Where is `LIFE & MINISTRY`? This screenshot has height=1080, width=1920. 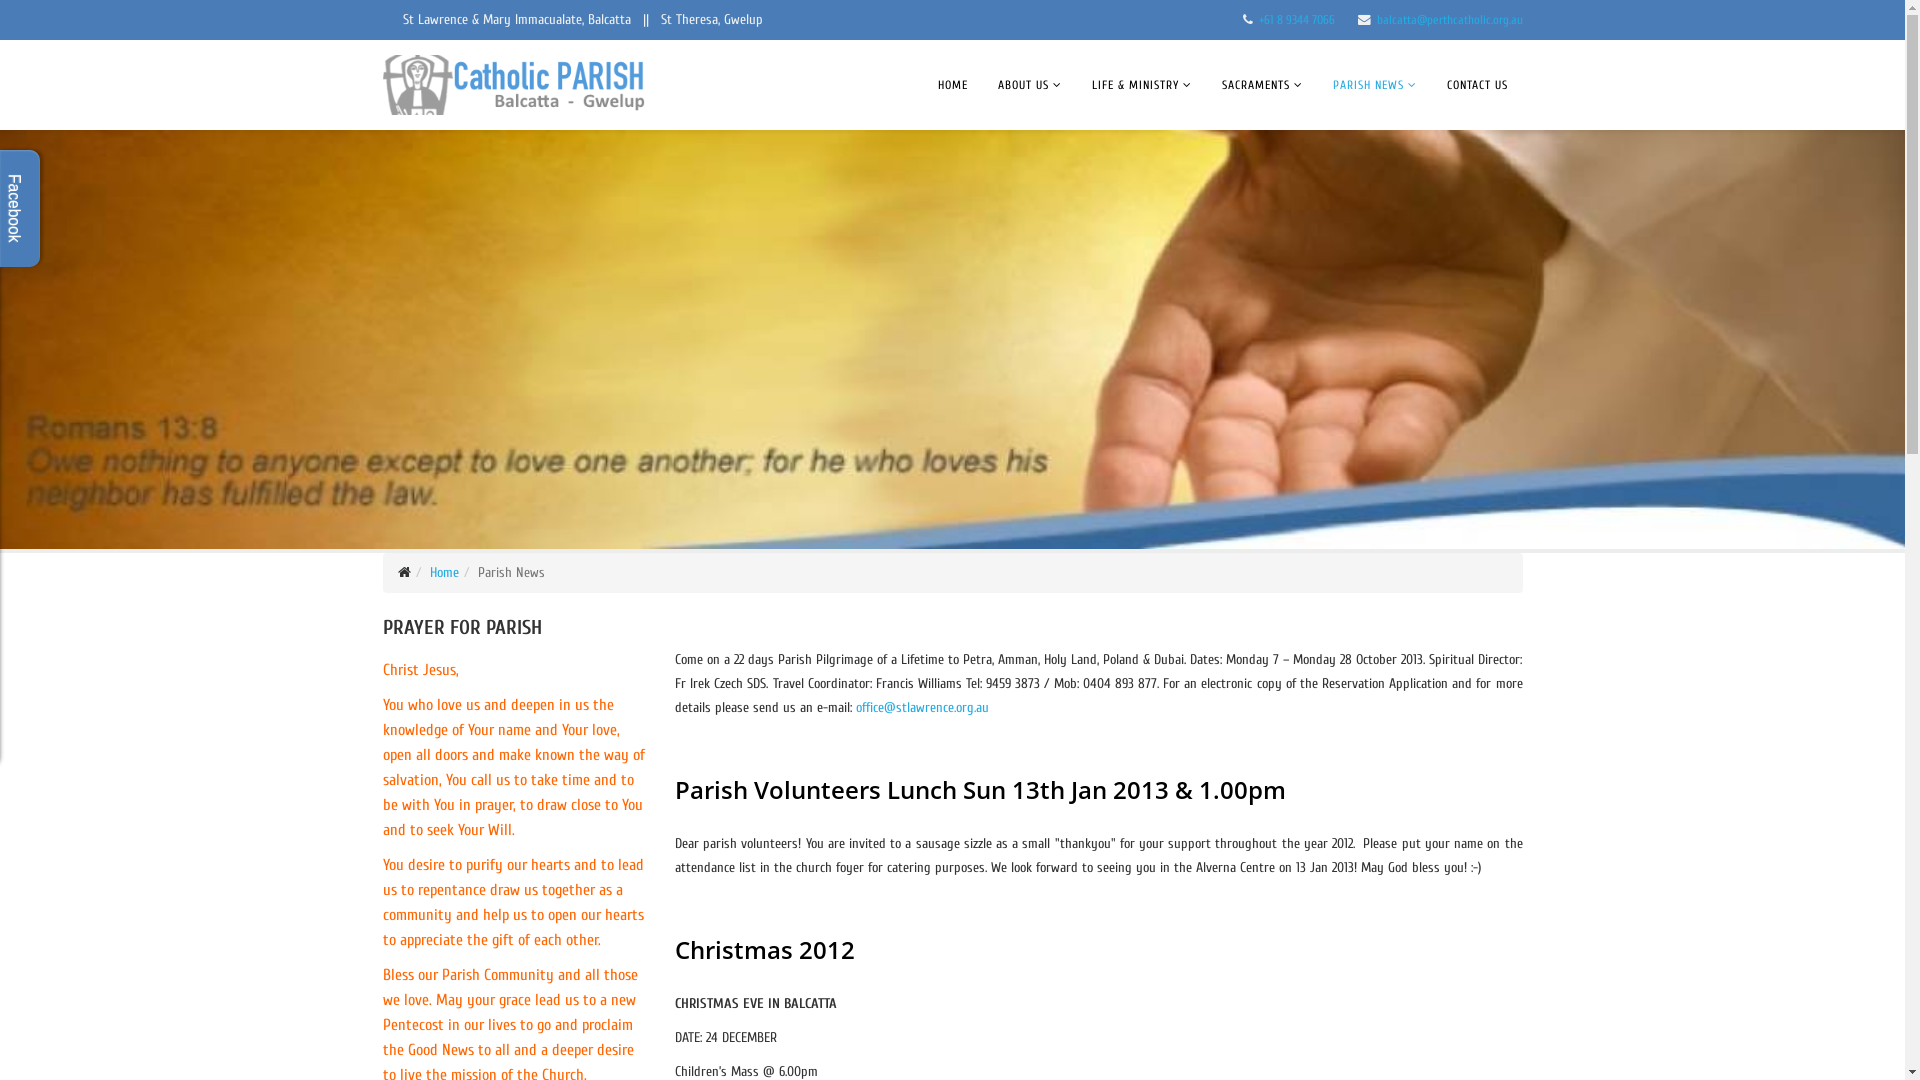
LIFE & MINISTRY is located at coordinates (1141, 85).